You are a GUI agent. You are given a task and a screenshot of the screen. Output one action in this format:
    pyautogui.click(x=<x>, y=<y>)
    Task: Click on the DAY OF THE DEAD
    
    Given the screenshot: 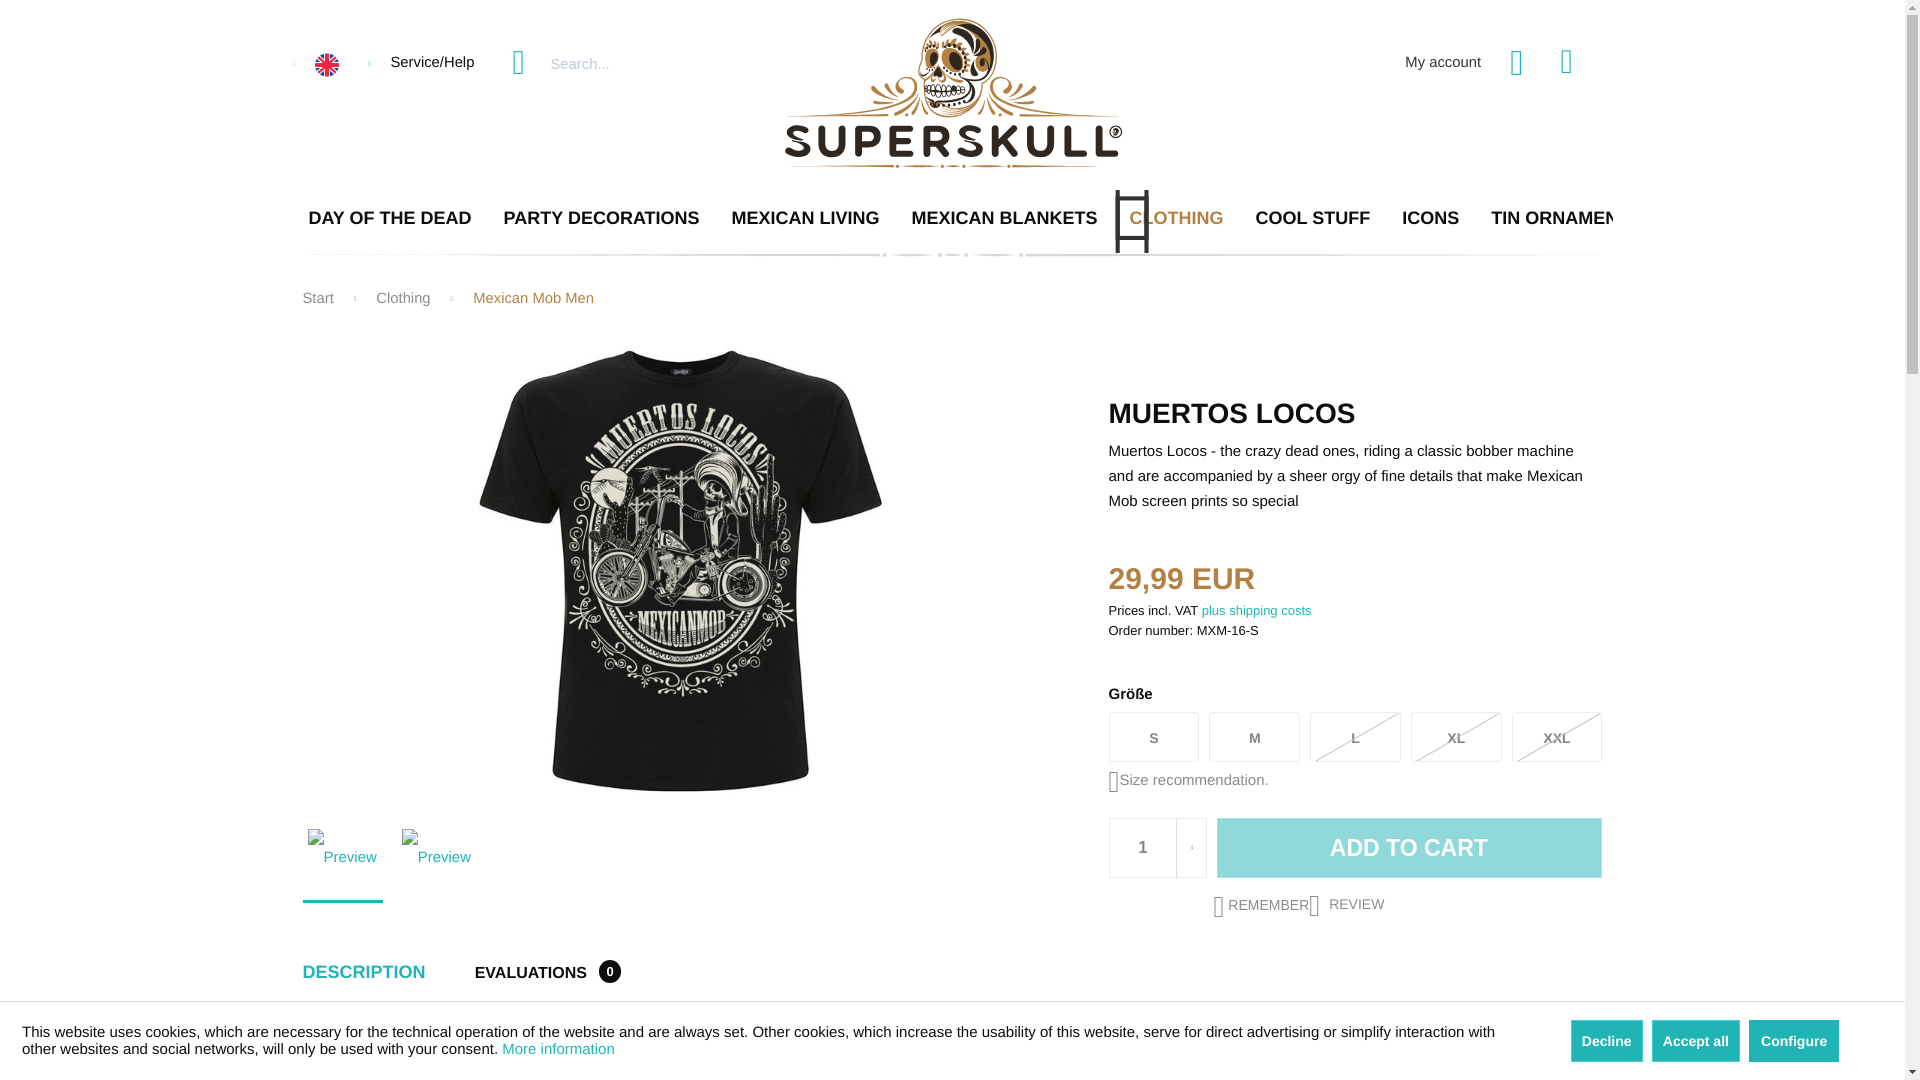 What is the action you would take?
    pyautogui.click(x=389, y=221)
    